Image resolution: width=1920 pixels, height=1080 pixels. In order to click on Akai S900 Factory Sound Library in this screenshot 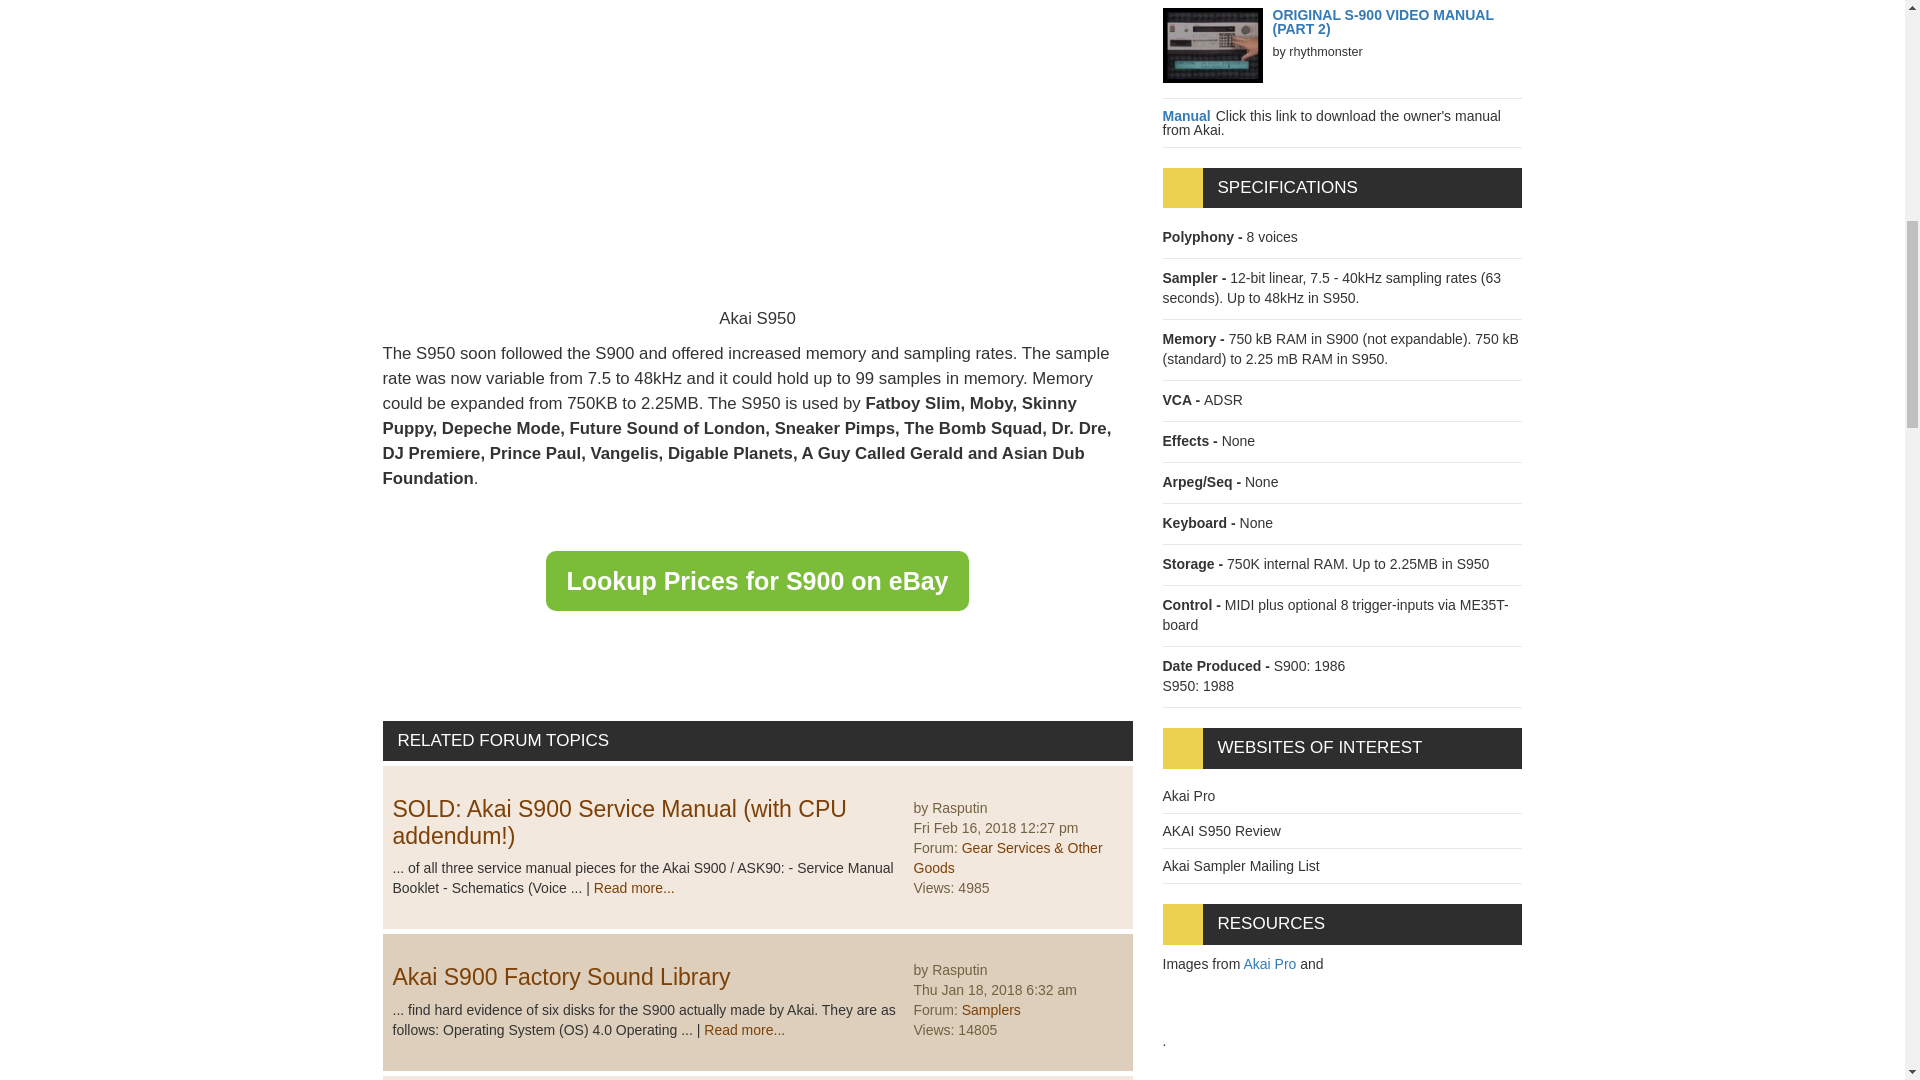, I will do `click(560, 977)`.